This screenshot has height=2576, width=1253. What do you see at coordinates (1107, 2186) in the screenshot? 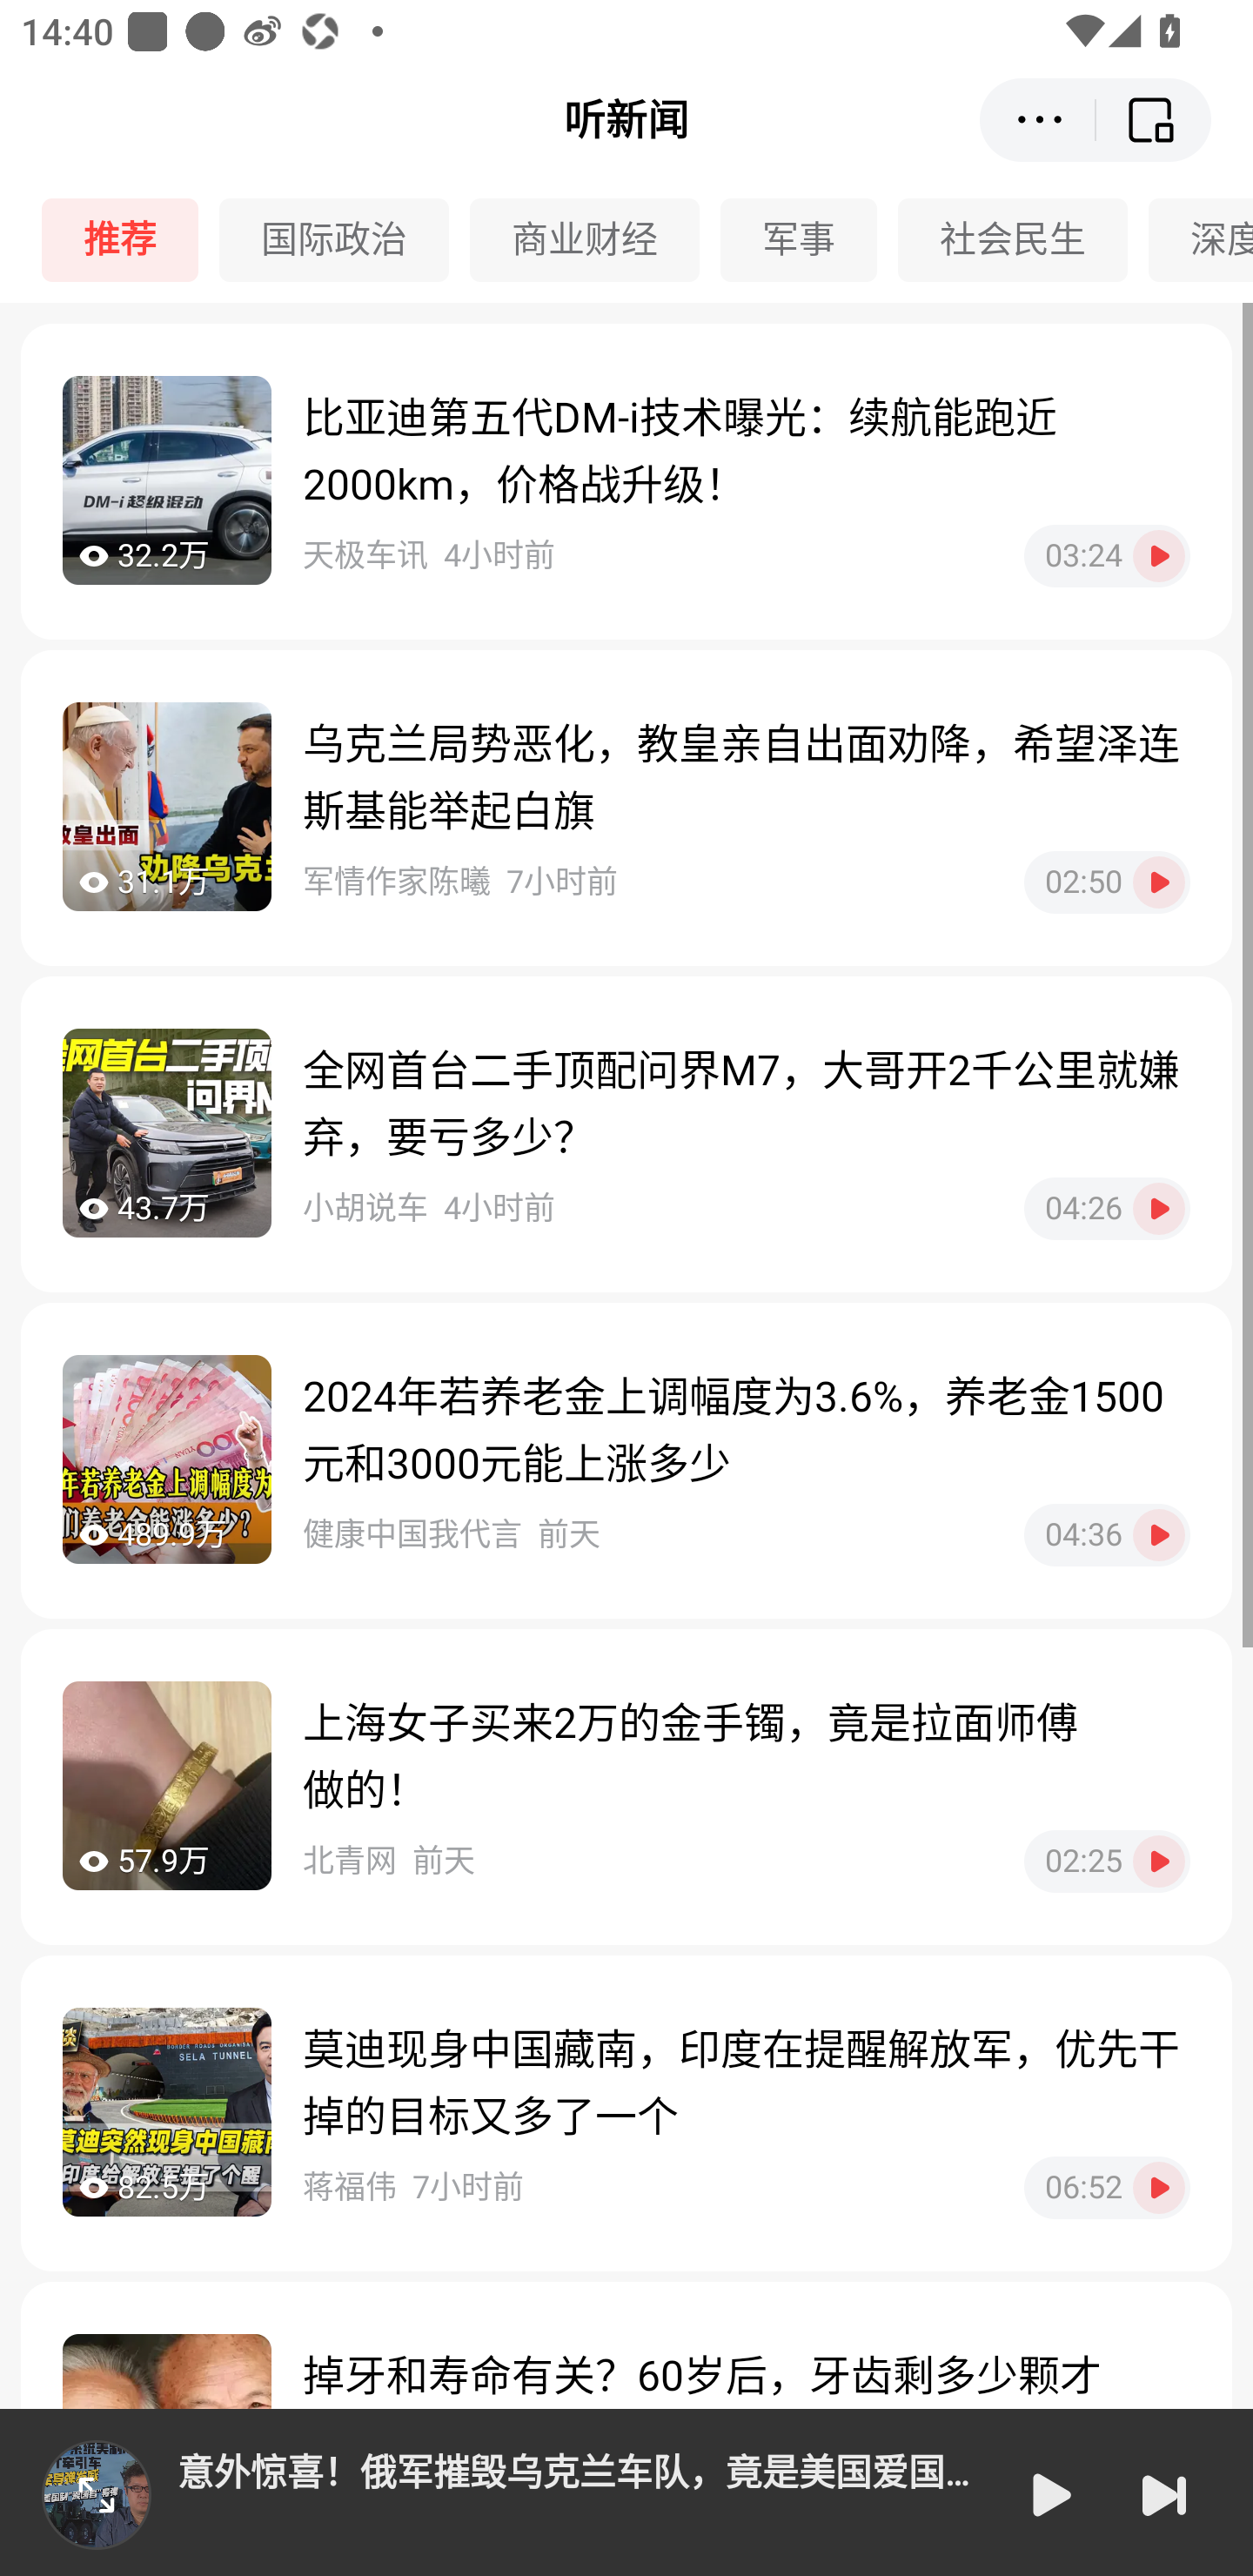
I see `06:52` at bounding box center [1107, 2186].